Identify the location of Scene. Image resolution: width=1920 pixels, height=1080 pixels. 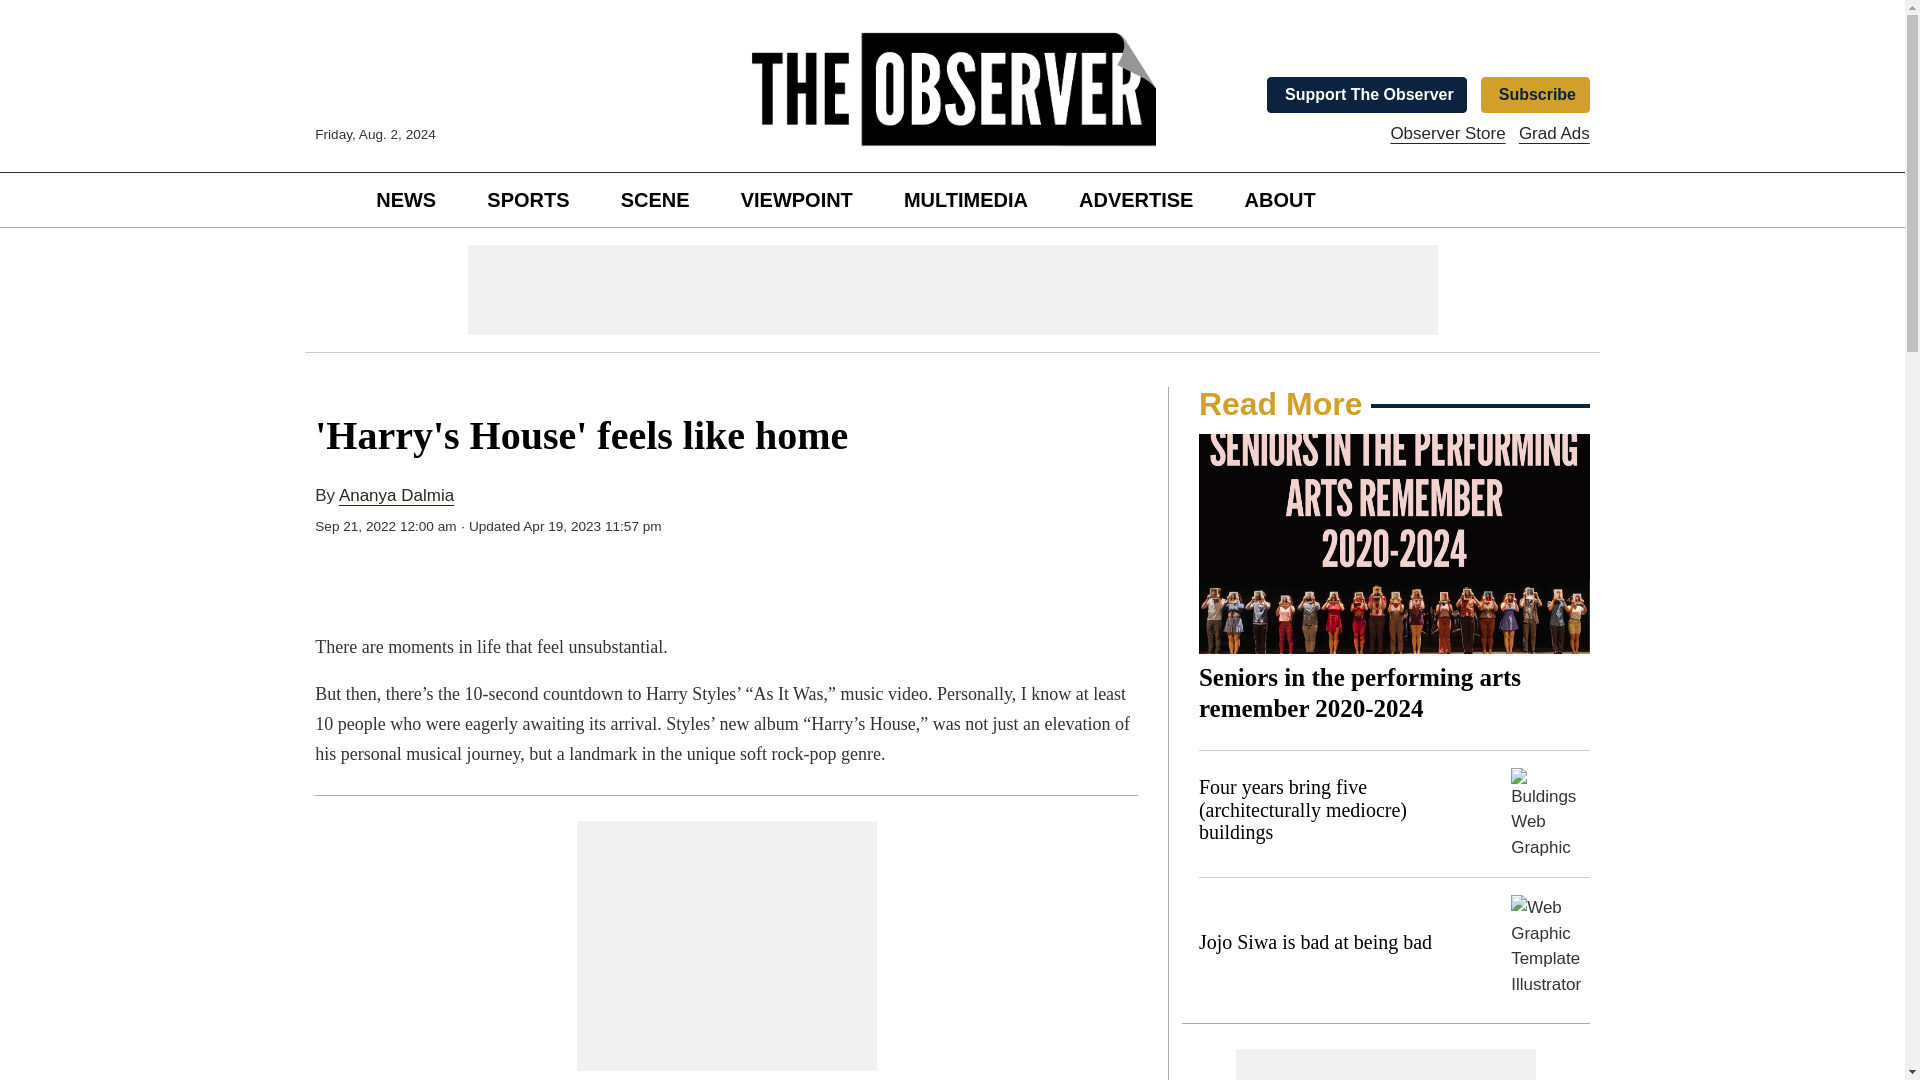
(655, 200).